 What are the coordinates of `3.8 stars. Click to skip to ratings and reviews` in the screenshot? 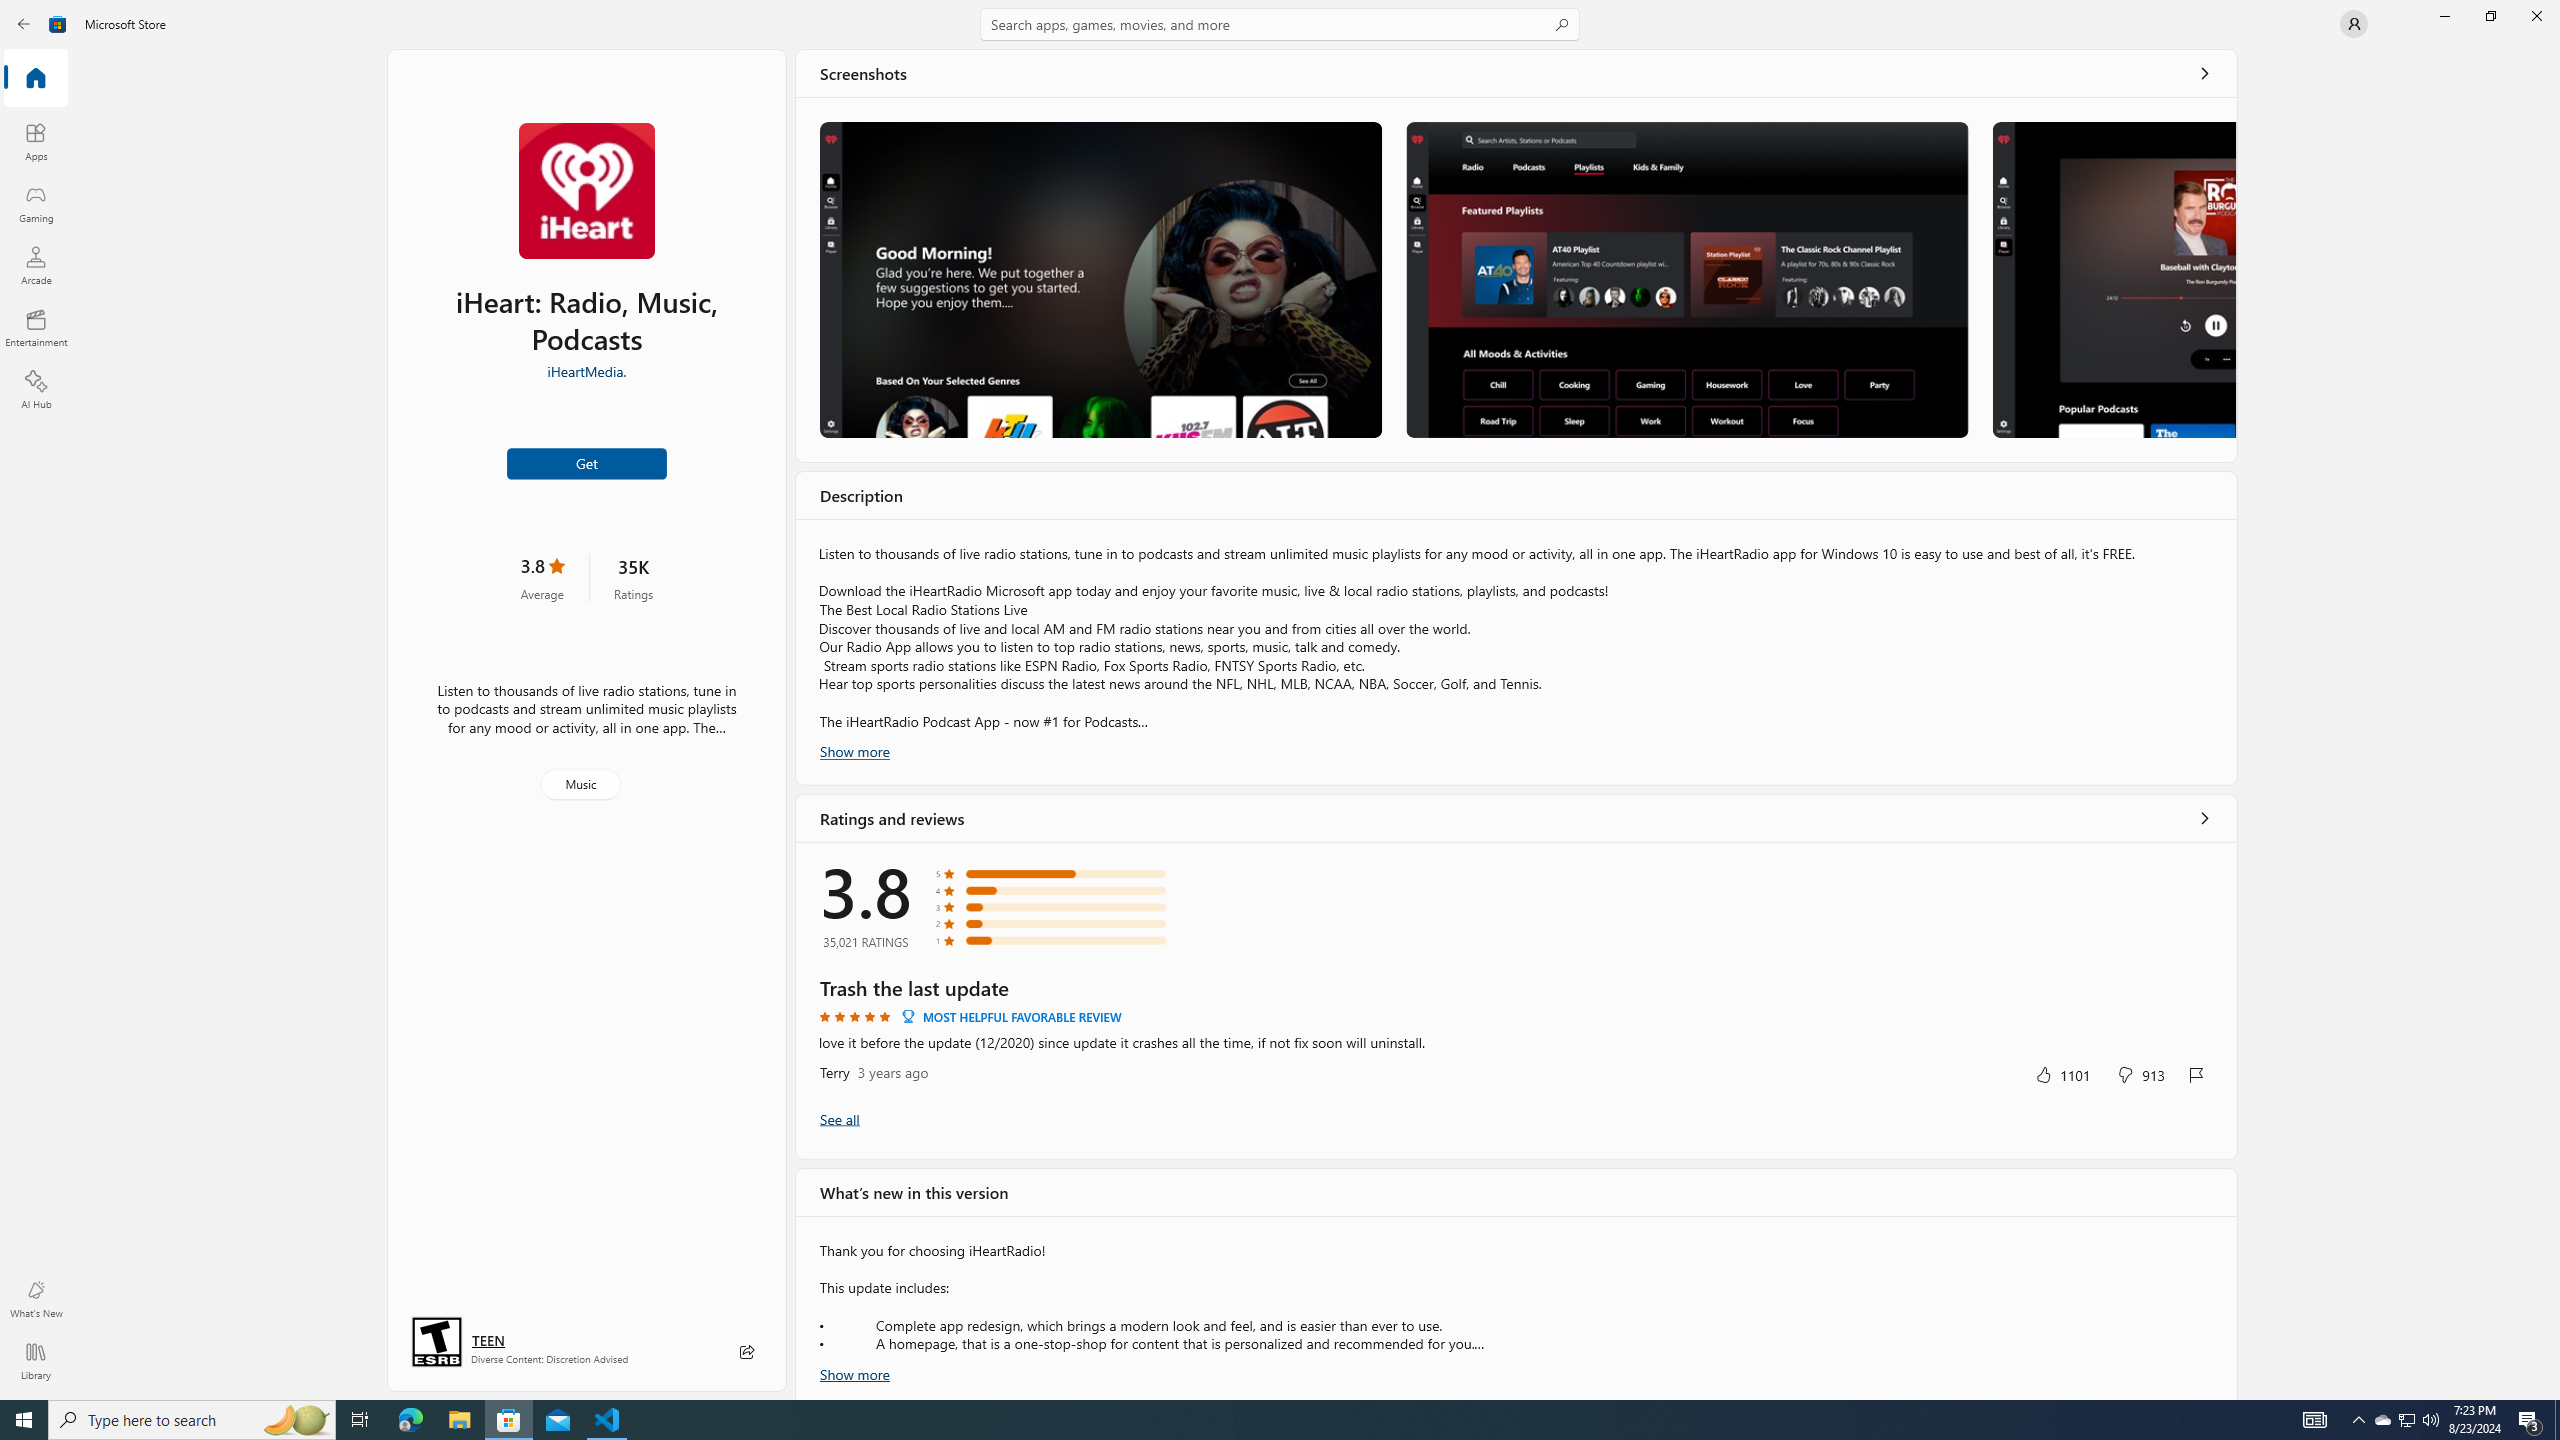 It's located at (541, 577).